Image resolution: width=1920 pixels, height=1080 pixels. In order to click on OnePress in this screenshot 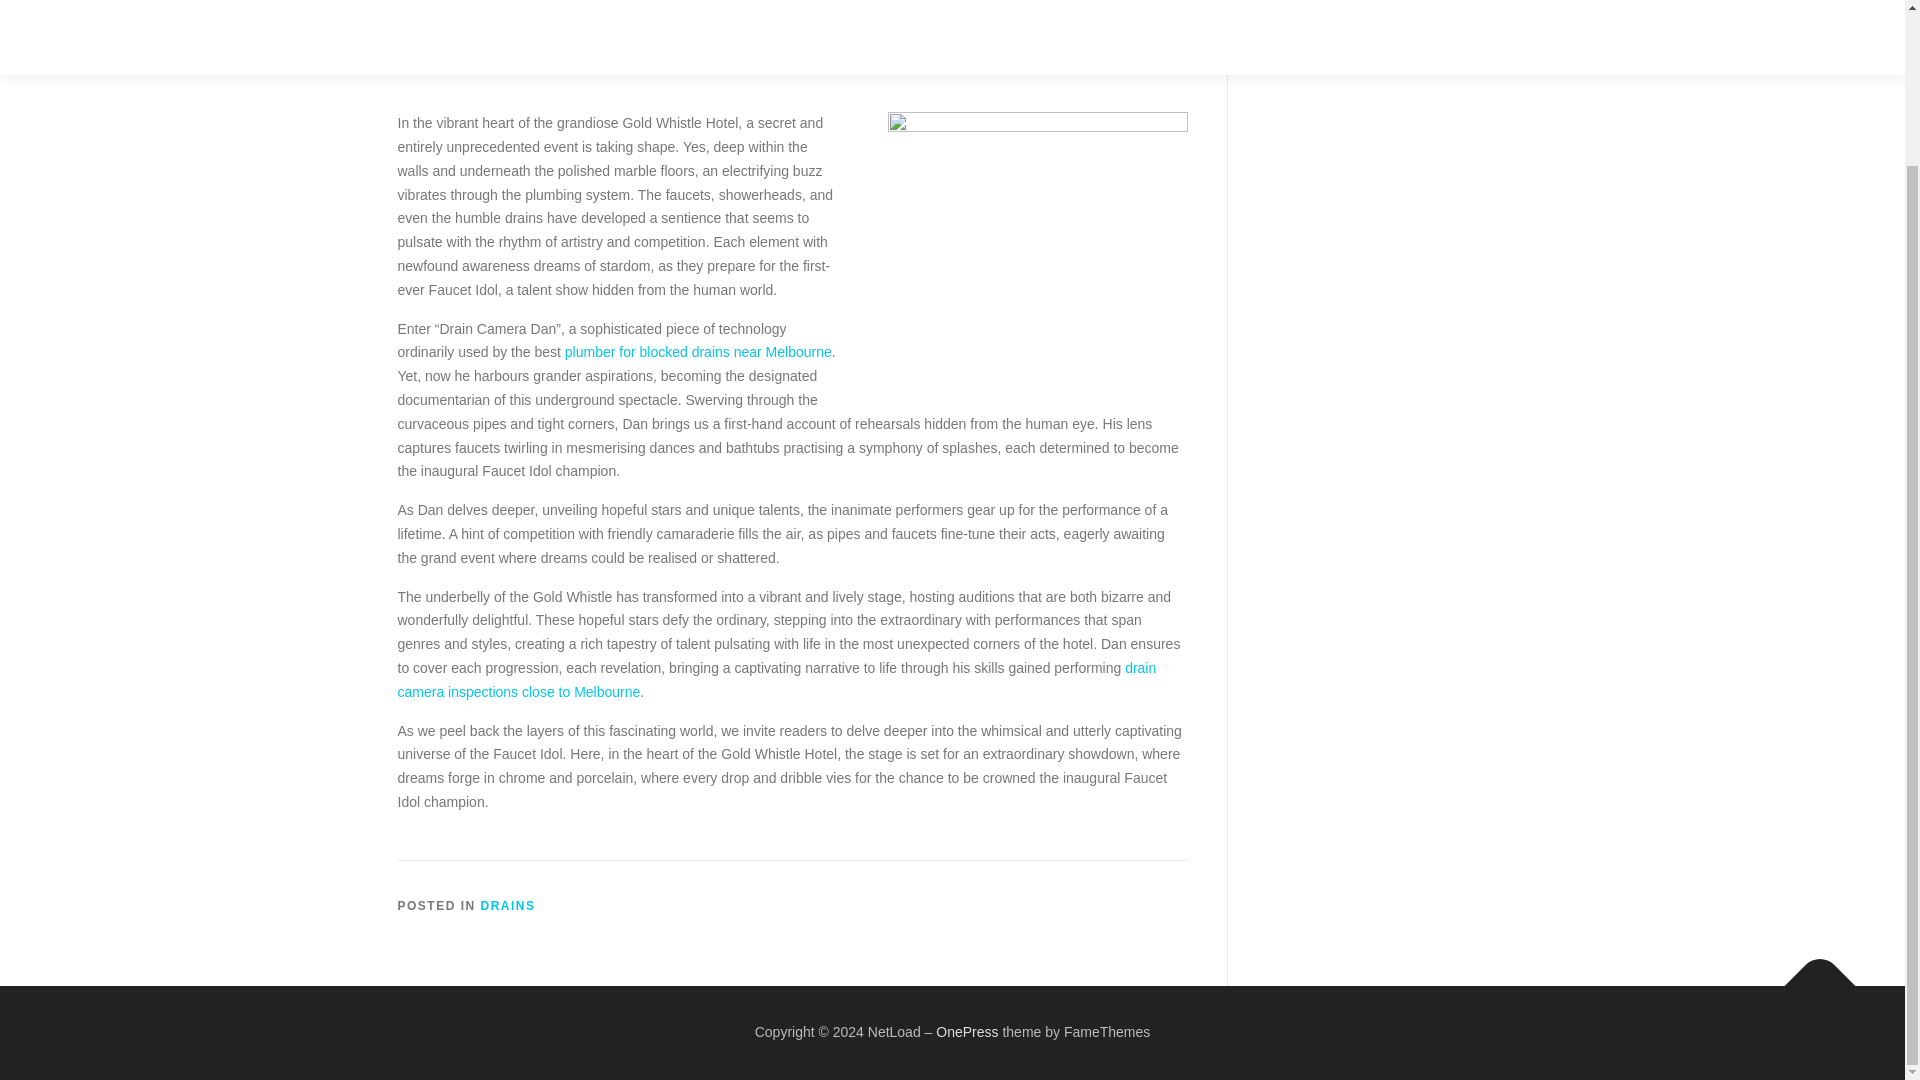, I will do `click(967, 1032)`.